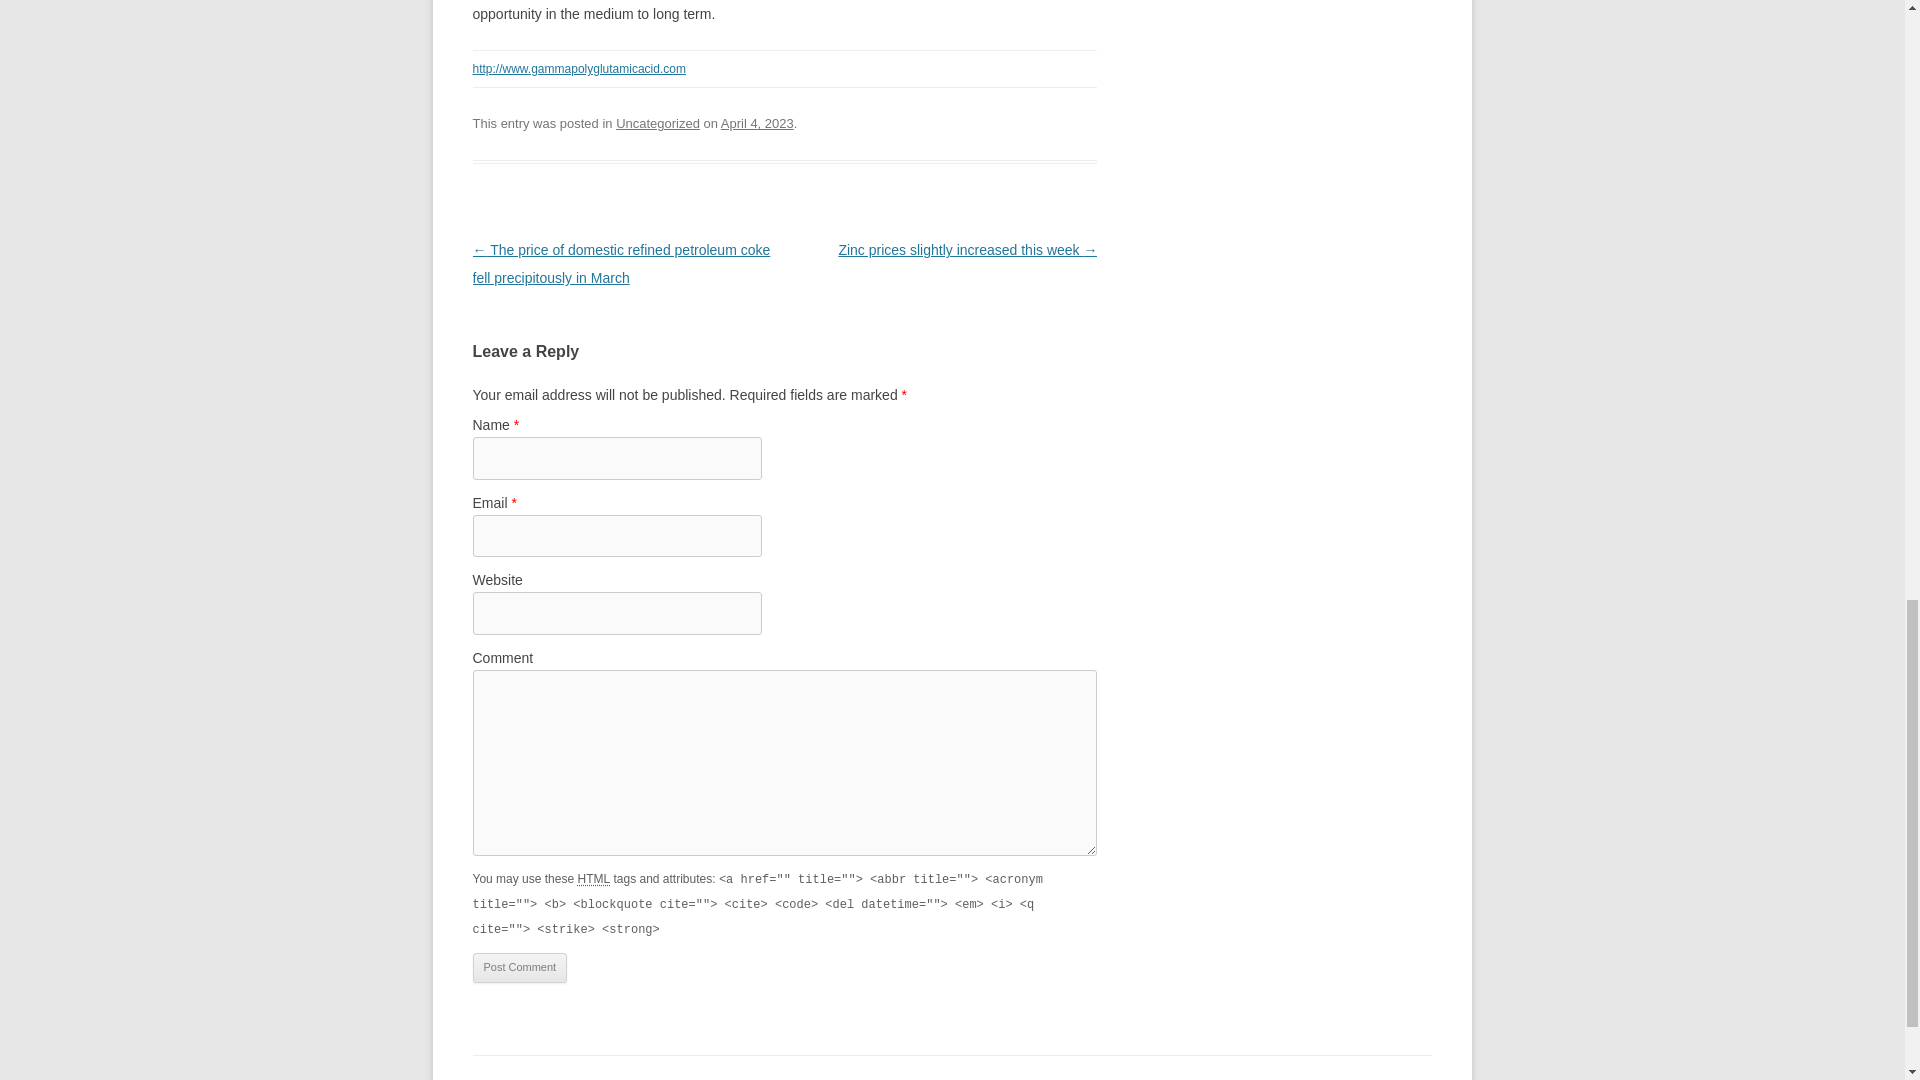 Image resolution: width=1920 pixels, height=1080 pixels. What do you see at coordinates (519, 967) in the screenshot?
I see `Post Comment` at bounding box center [519, 967].